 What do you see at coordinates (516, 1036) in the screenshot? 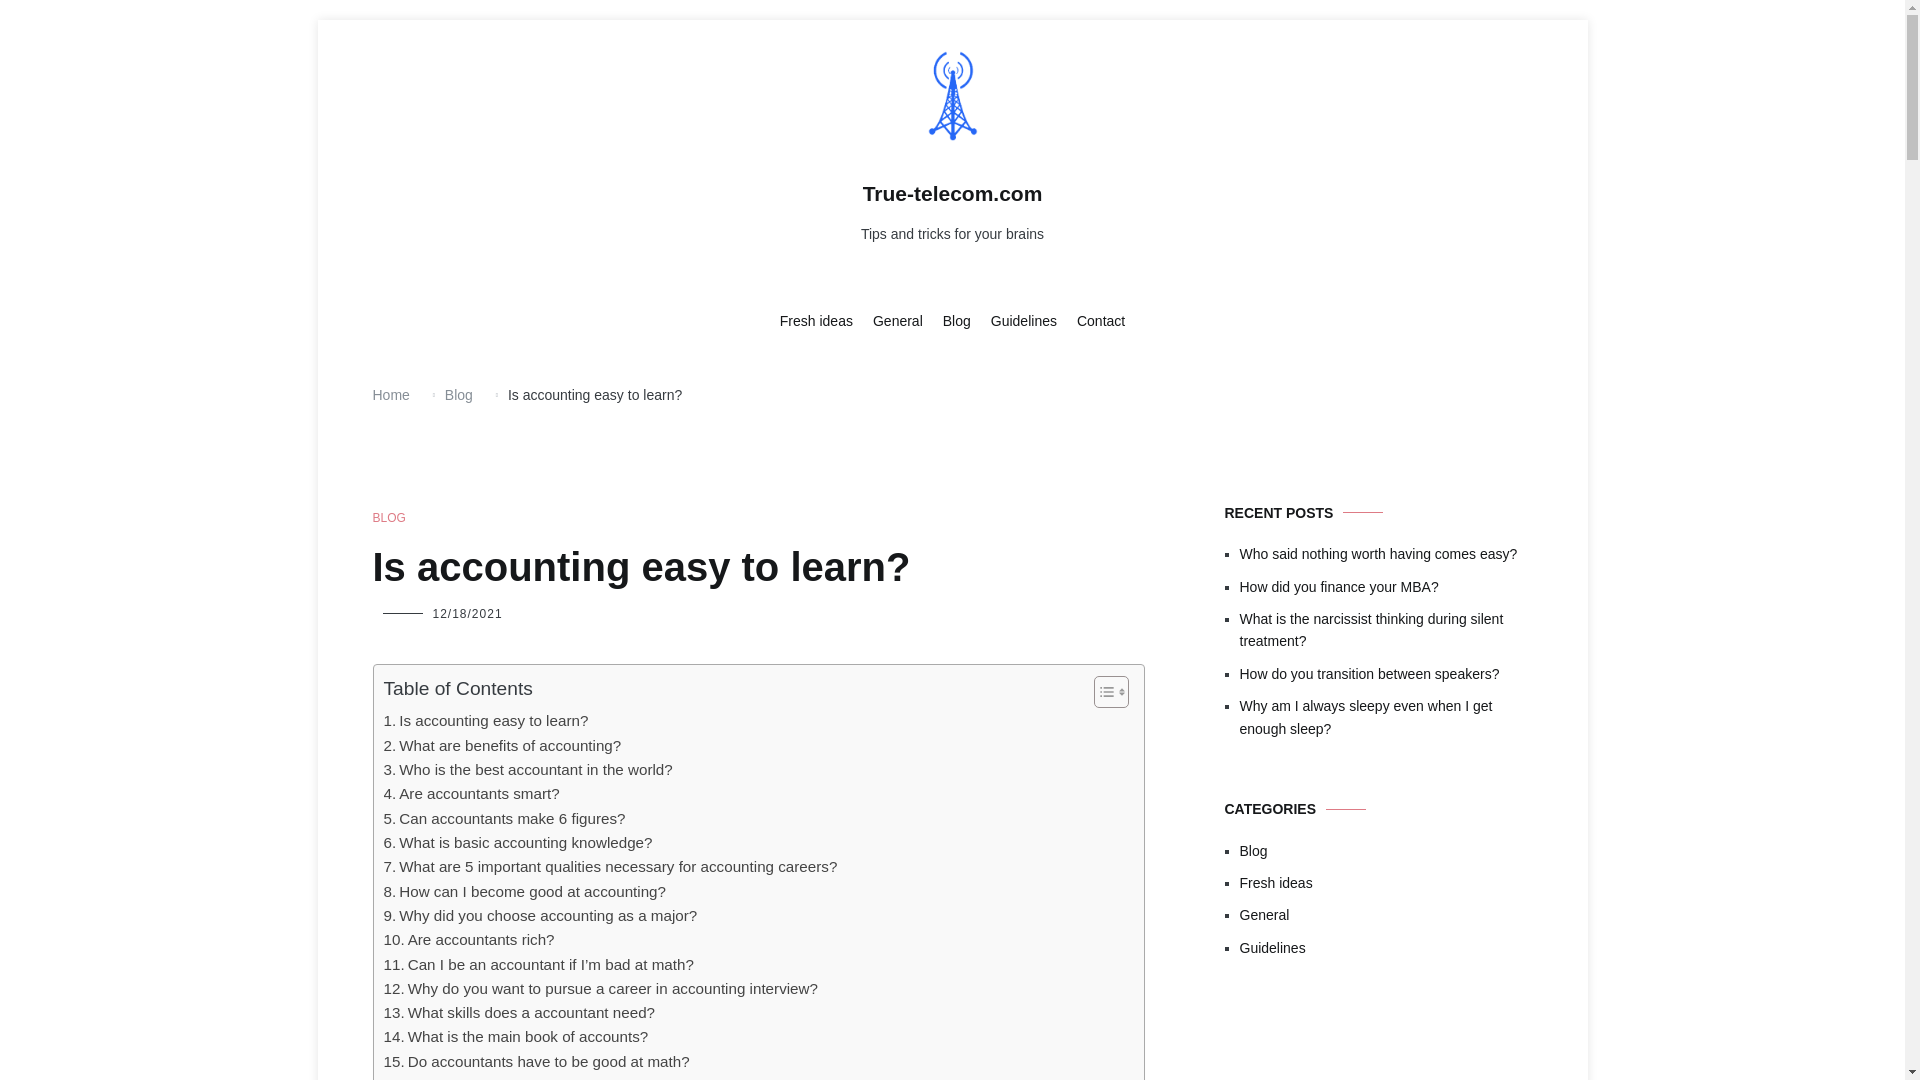
I see `What is the main book of accounts?` at bounding box center [516, 1036].